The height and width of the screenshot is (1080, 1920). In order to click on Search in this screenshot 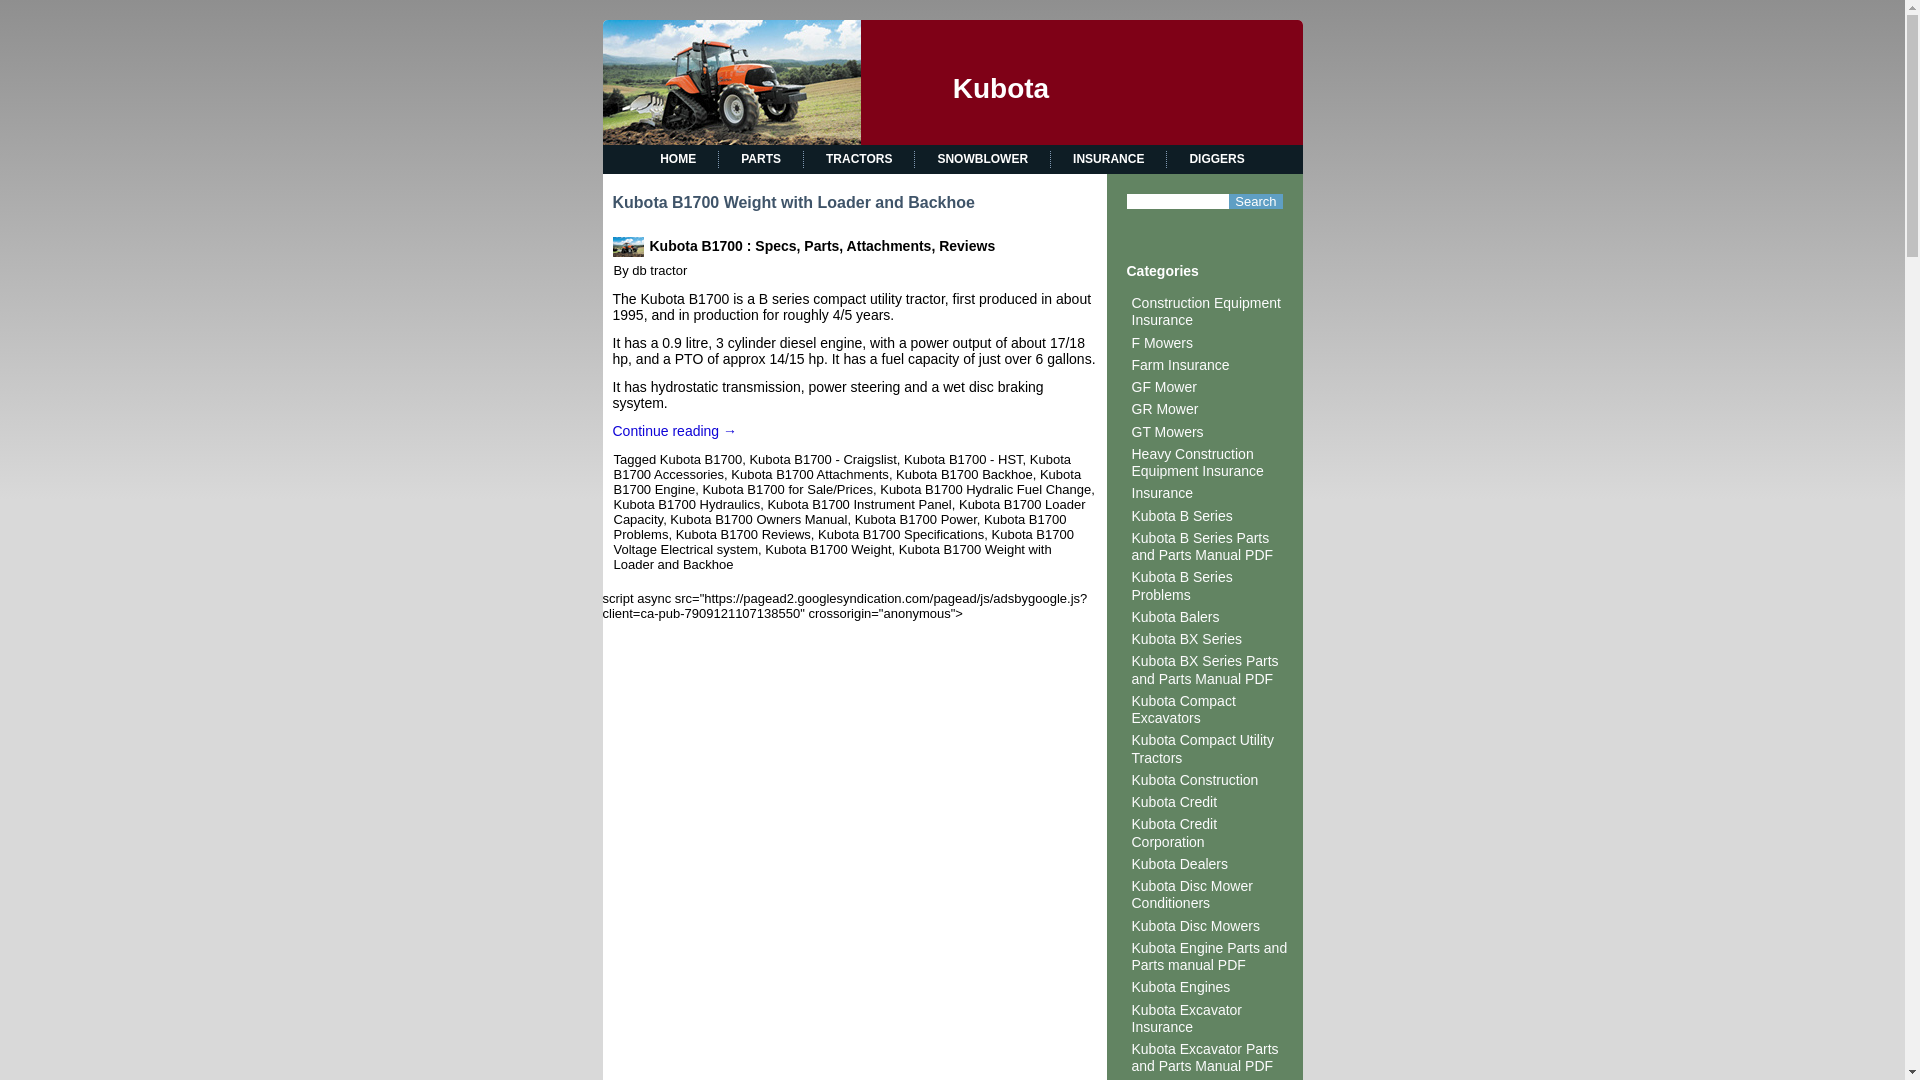, I will do `click(1255, 202)`.